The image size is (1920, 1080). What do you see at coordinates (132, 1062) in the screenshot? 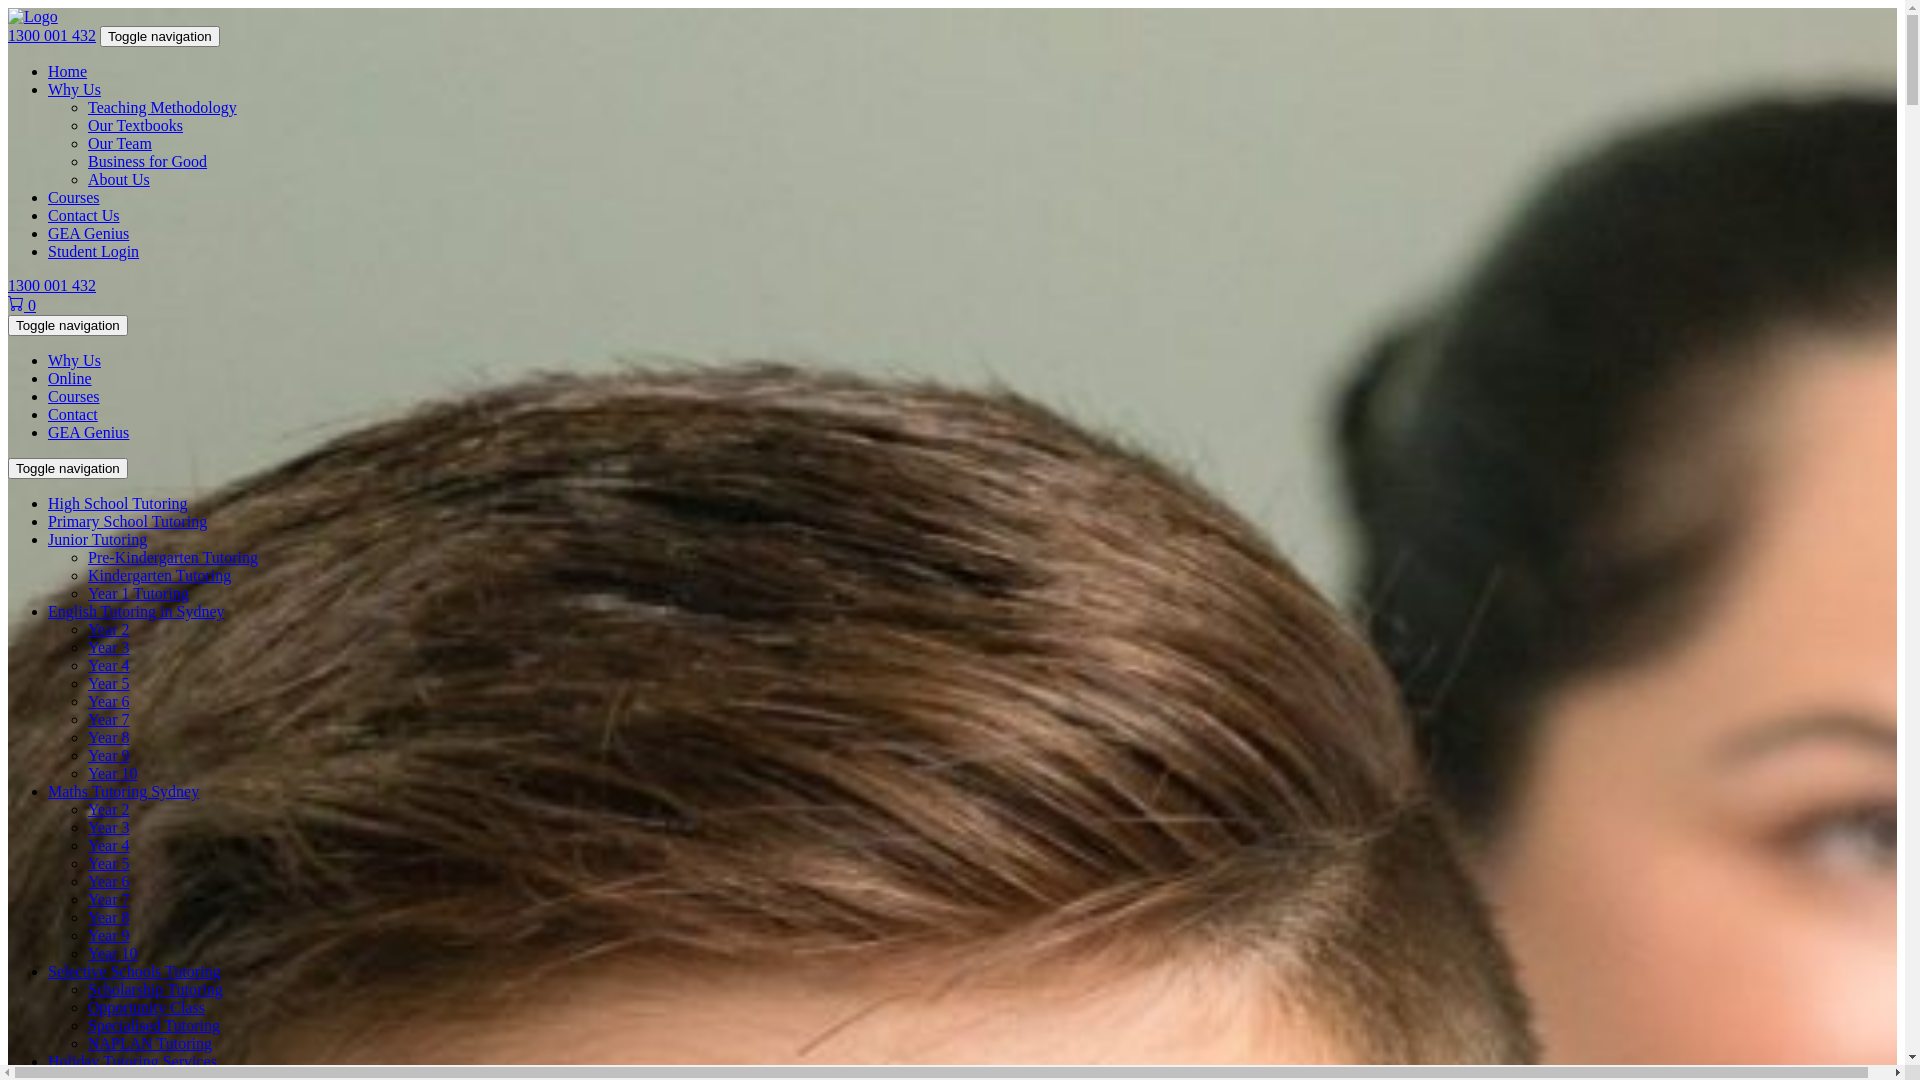
I see `Holiday Tutoring Services` at bounding box center [132, 1062].